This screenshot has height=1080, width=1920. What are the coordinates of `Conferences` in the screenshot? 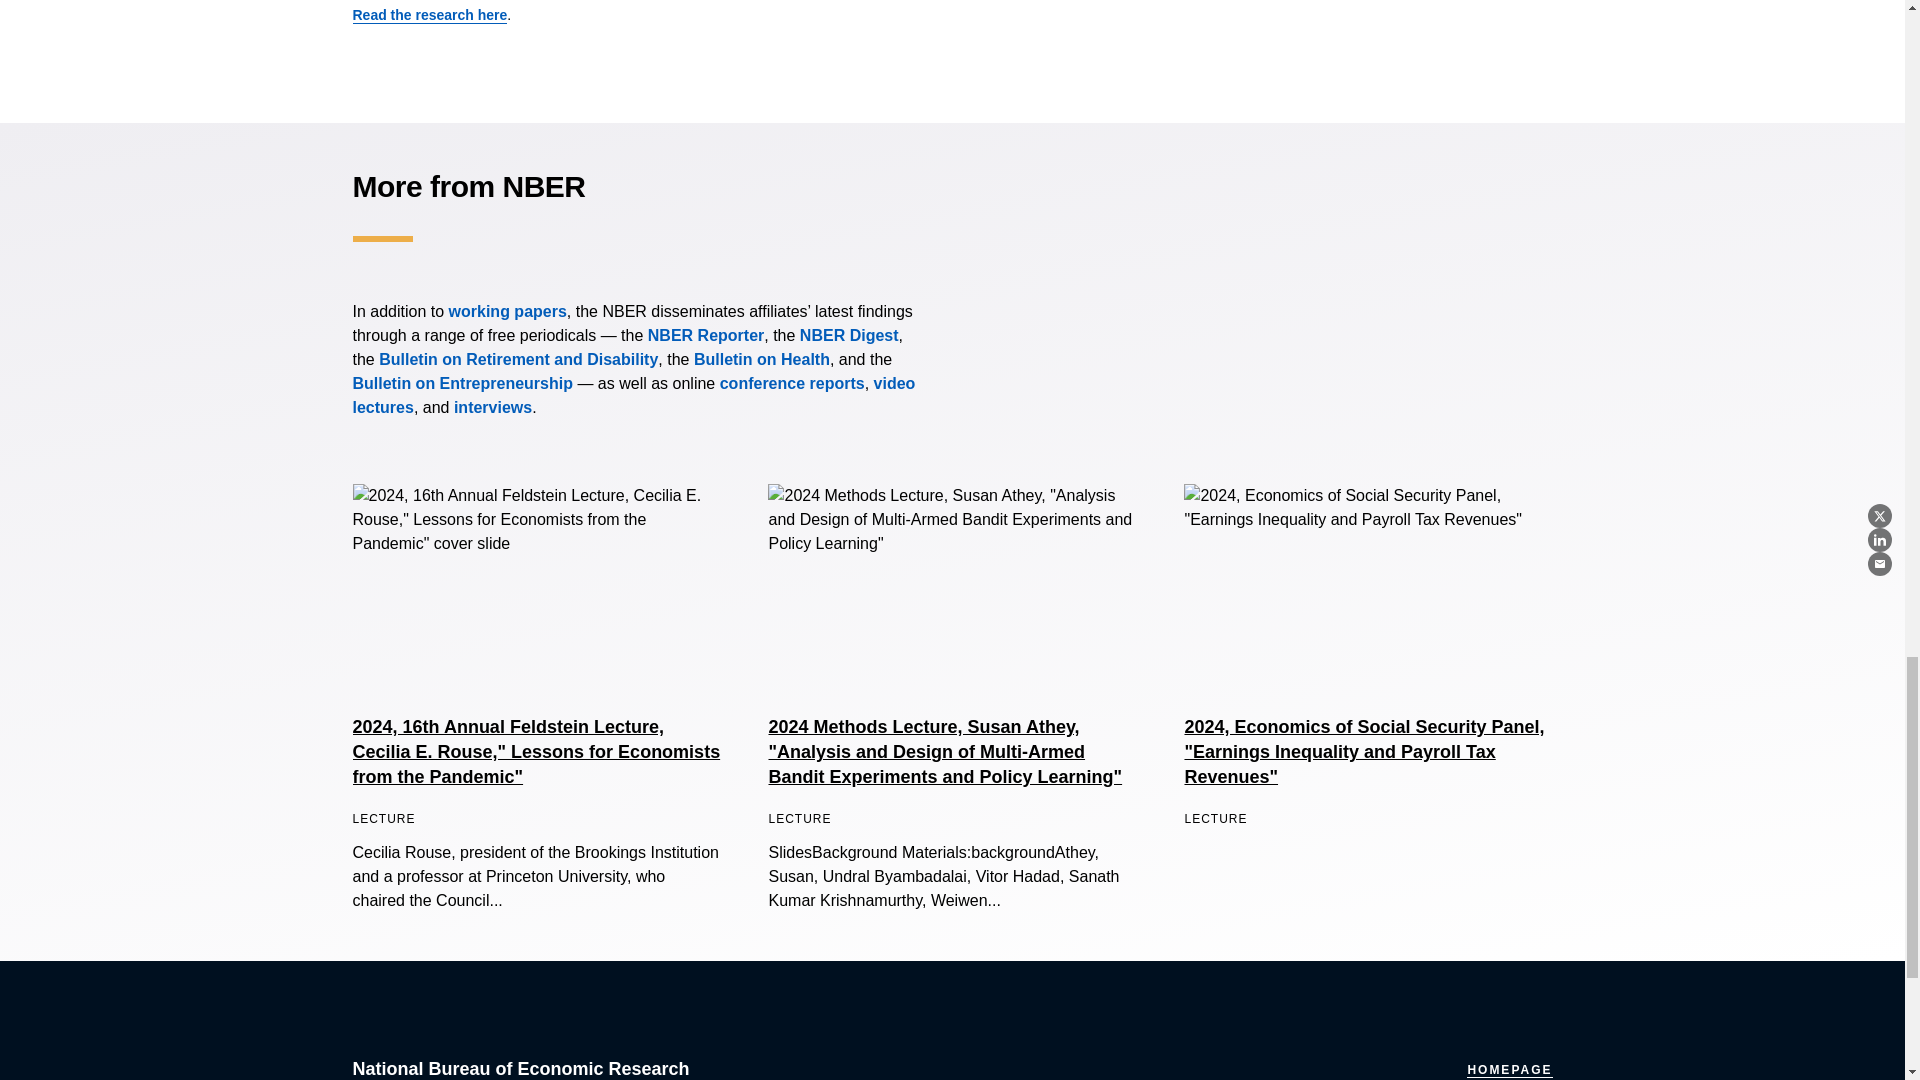 It's located at (792, 383).